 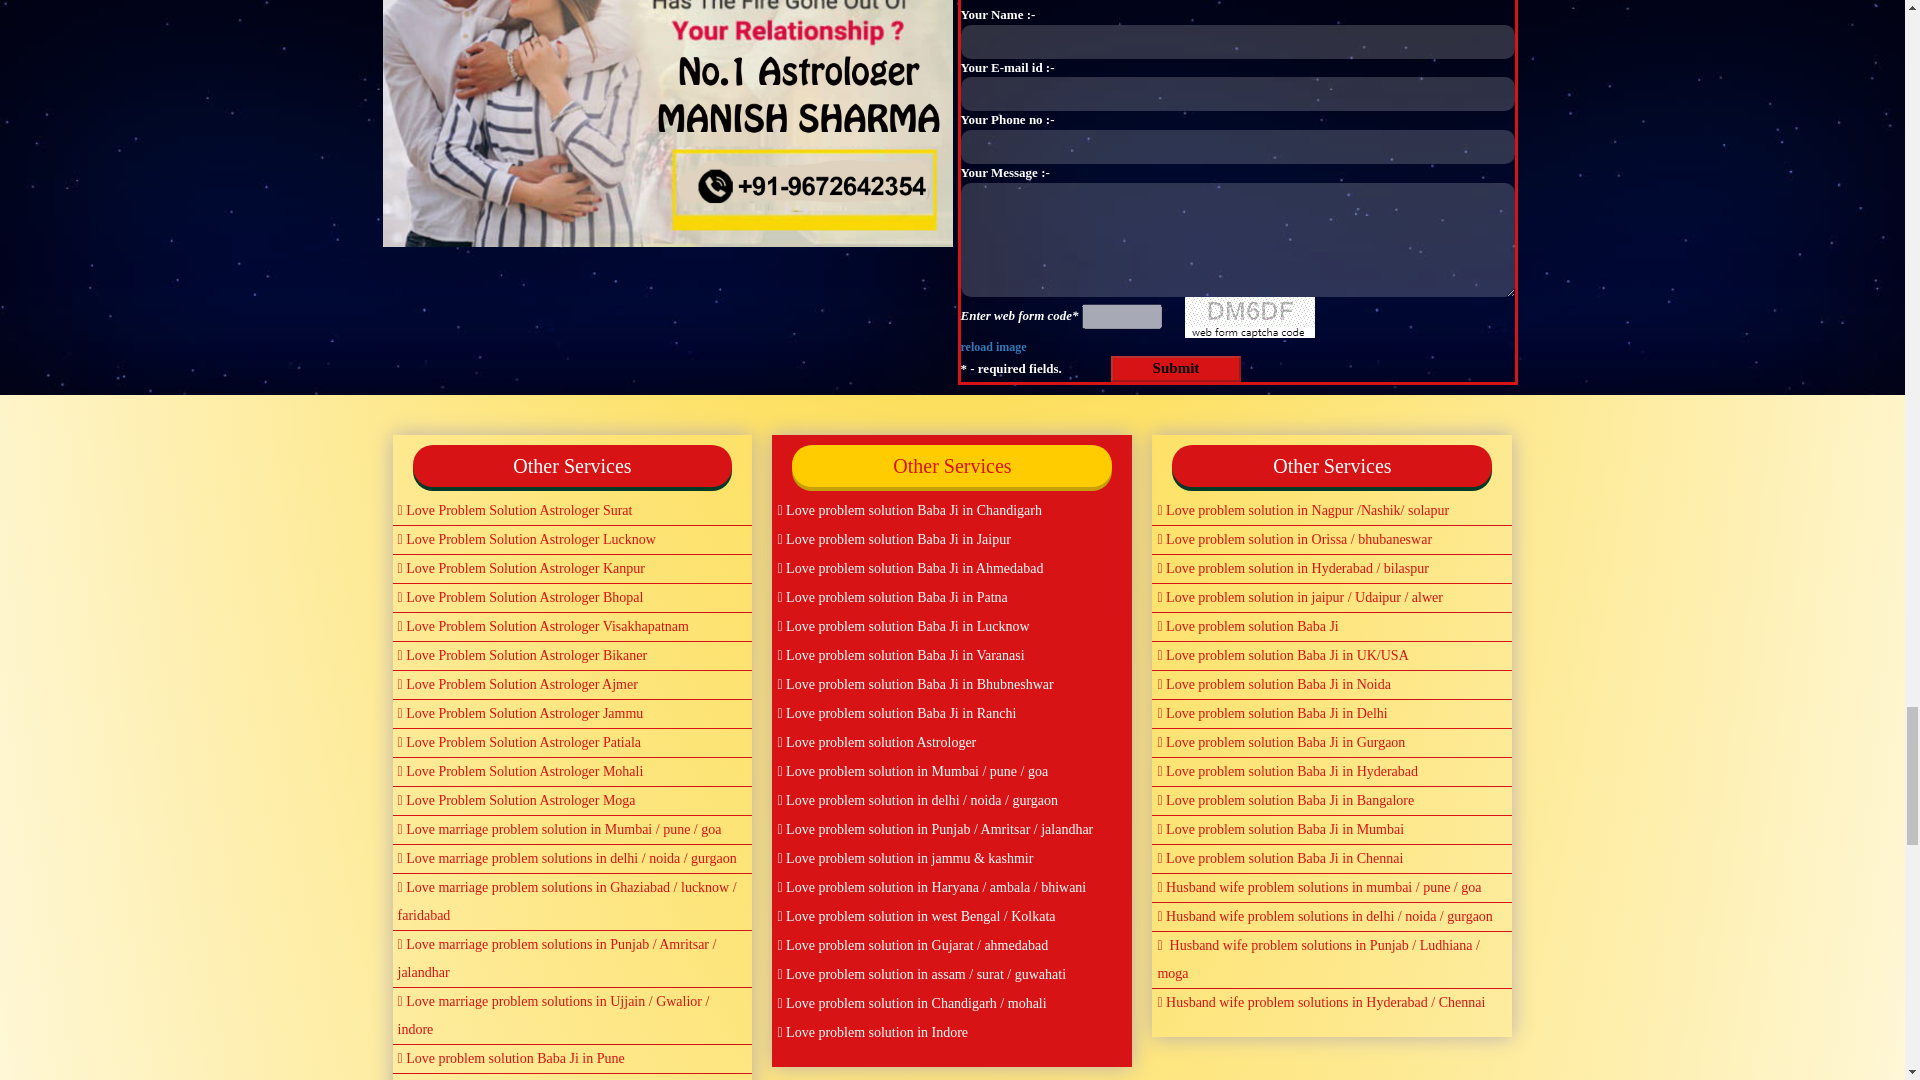 I want to click on Submit, so click(x=1176, y=368).